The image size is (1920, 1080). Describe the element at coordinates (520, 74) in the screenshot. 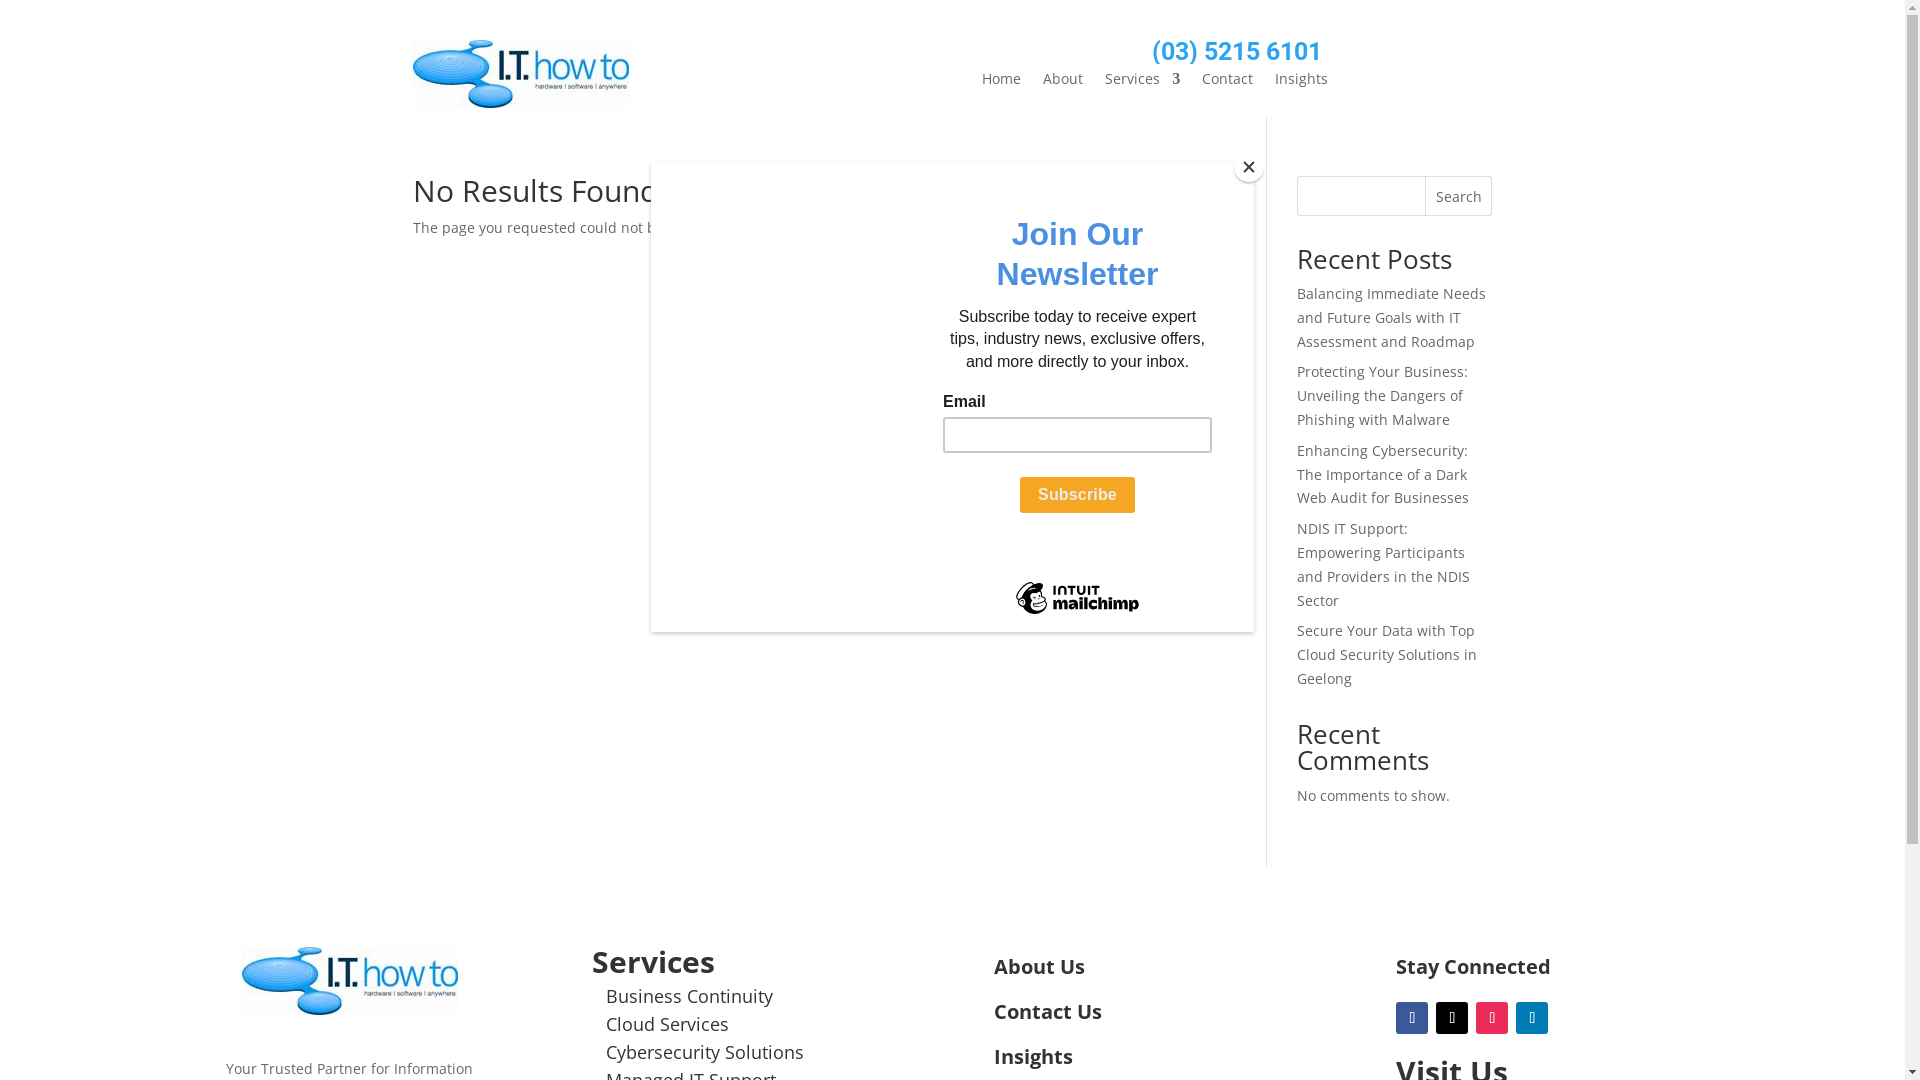

I see `MicrosoftTeams-image` at that location.